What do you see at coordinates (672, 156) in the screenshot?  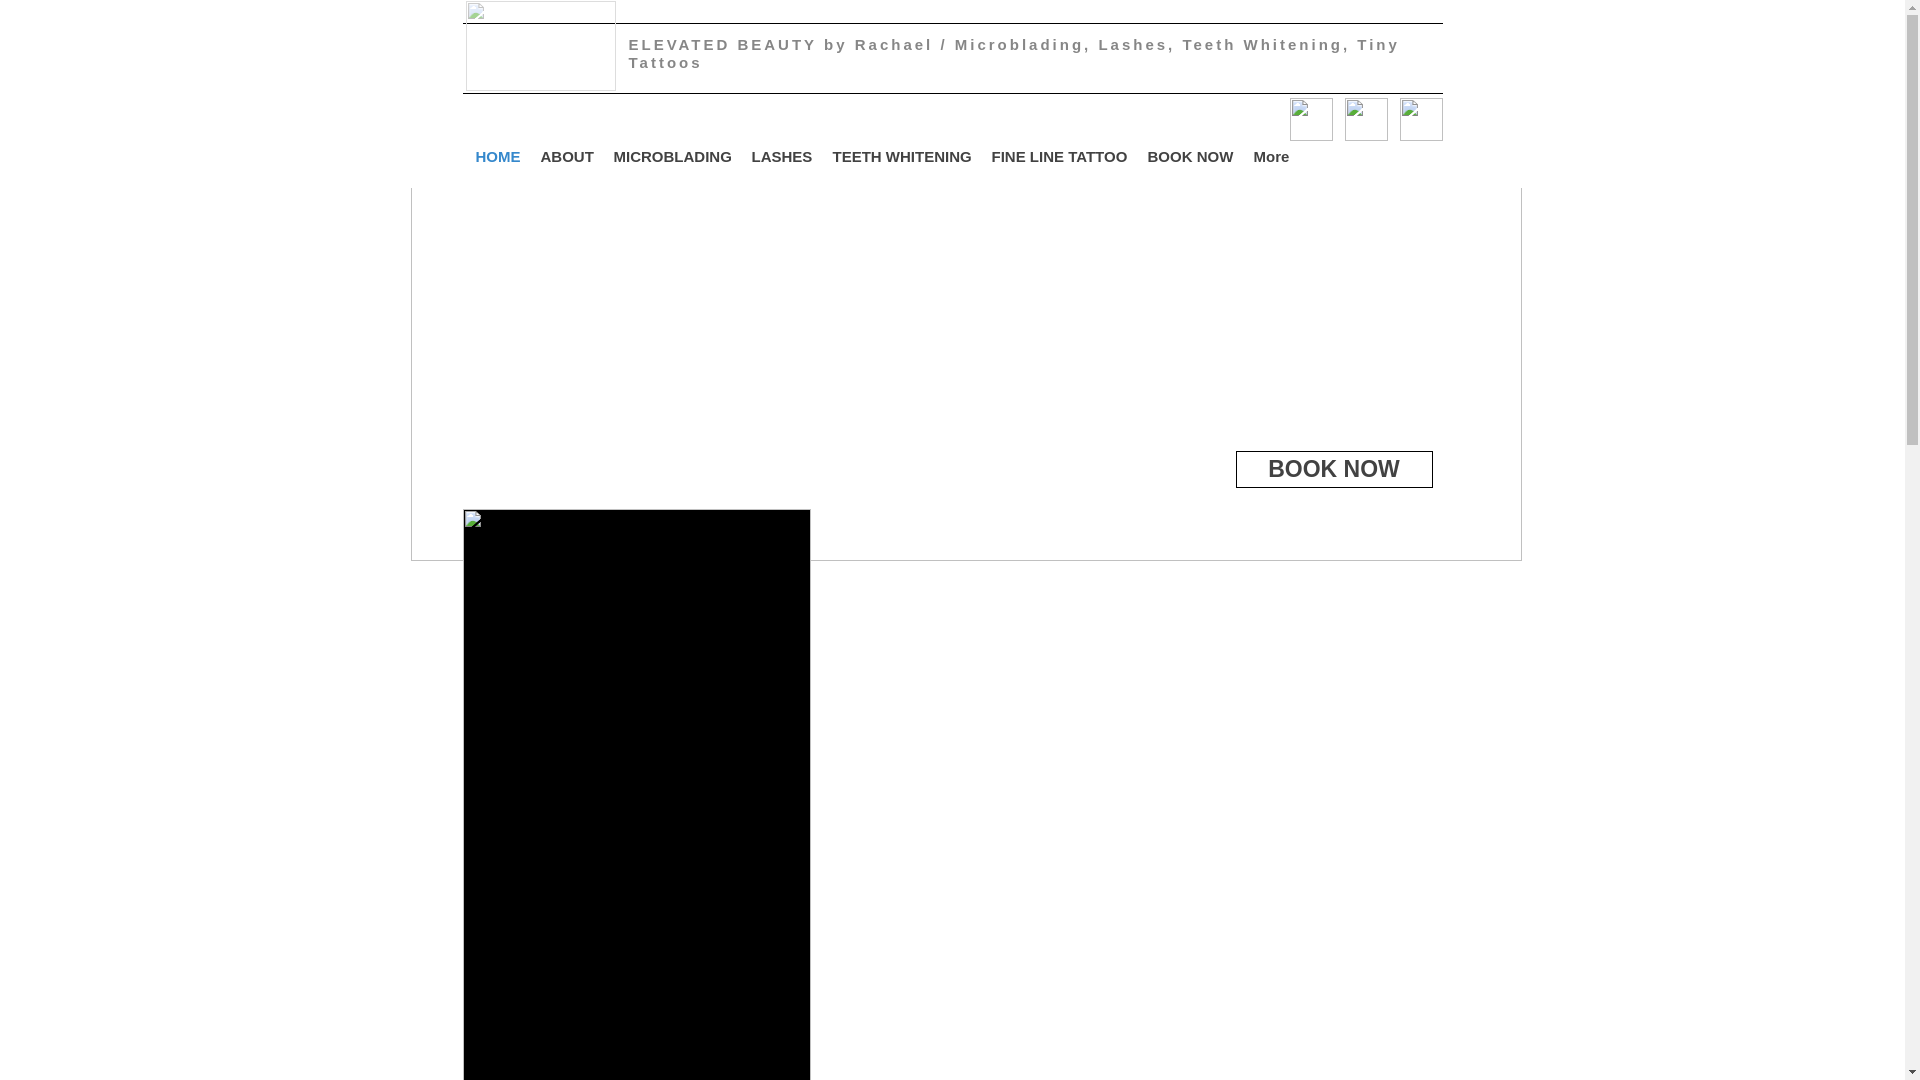 I see `MICROBLADING` at bounding box center [672, 156].